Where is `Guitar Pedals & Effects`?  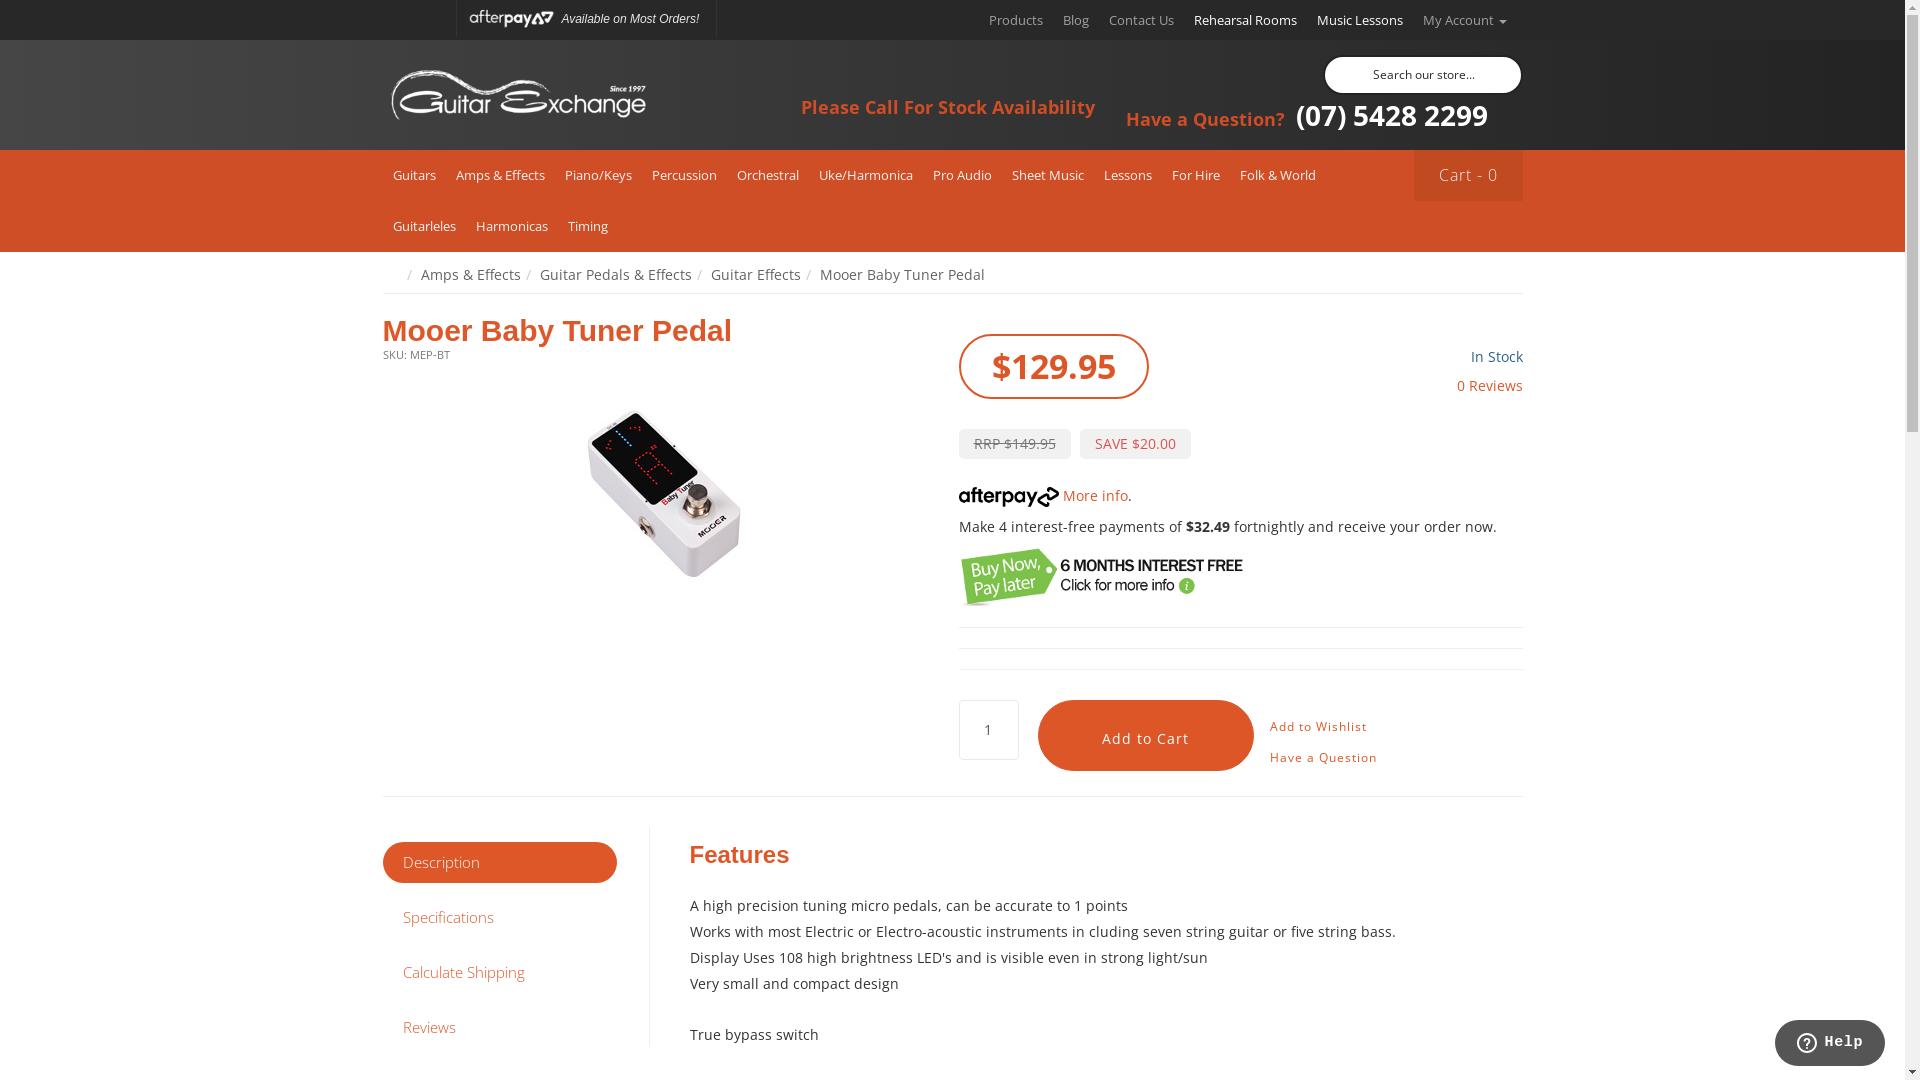
Guitar Pedals & Effects is located at coordinates (616, 274).